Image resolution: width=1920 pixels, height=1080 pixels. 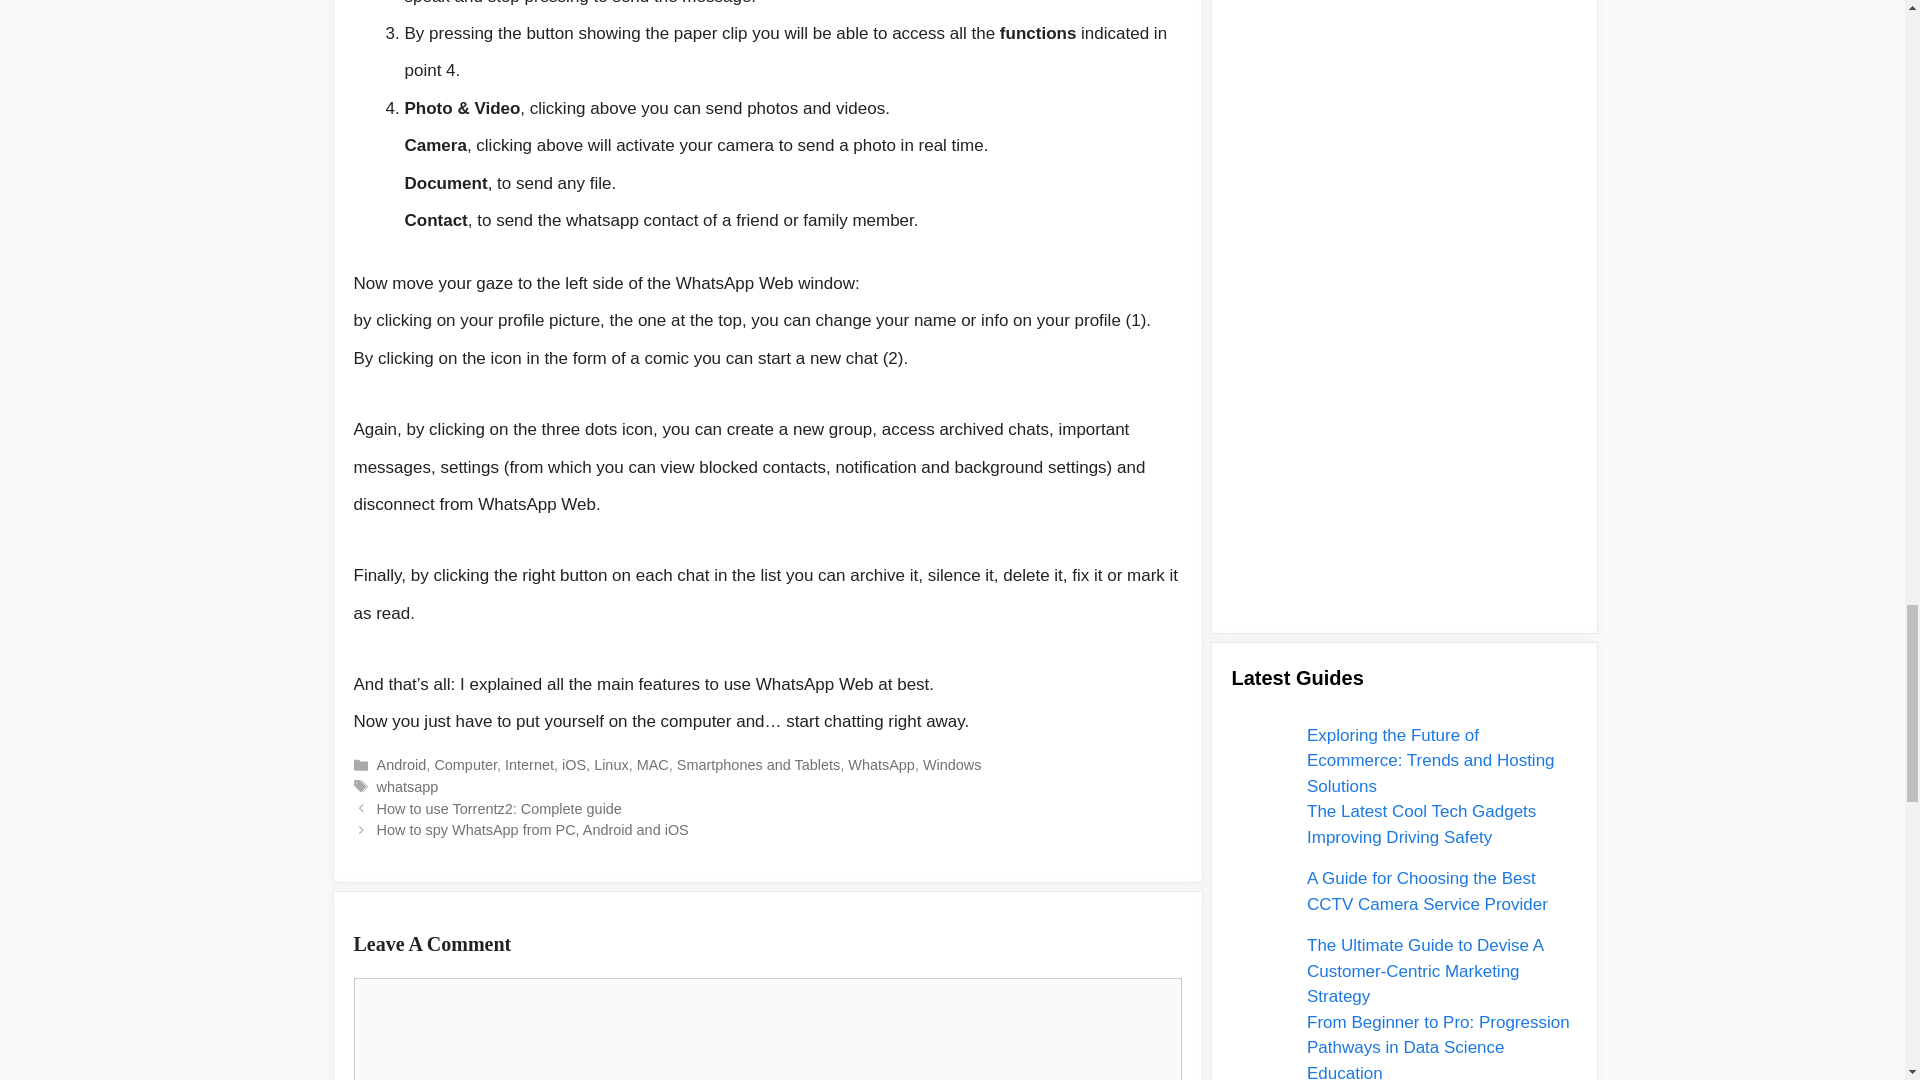 What do you see at coordinates (652, 765) in the screenshot?
I see `MAC` at bounding box center [652, 765].